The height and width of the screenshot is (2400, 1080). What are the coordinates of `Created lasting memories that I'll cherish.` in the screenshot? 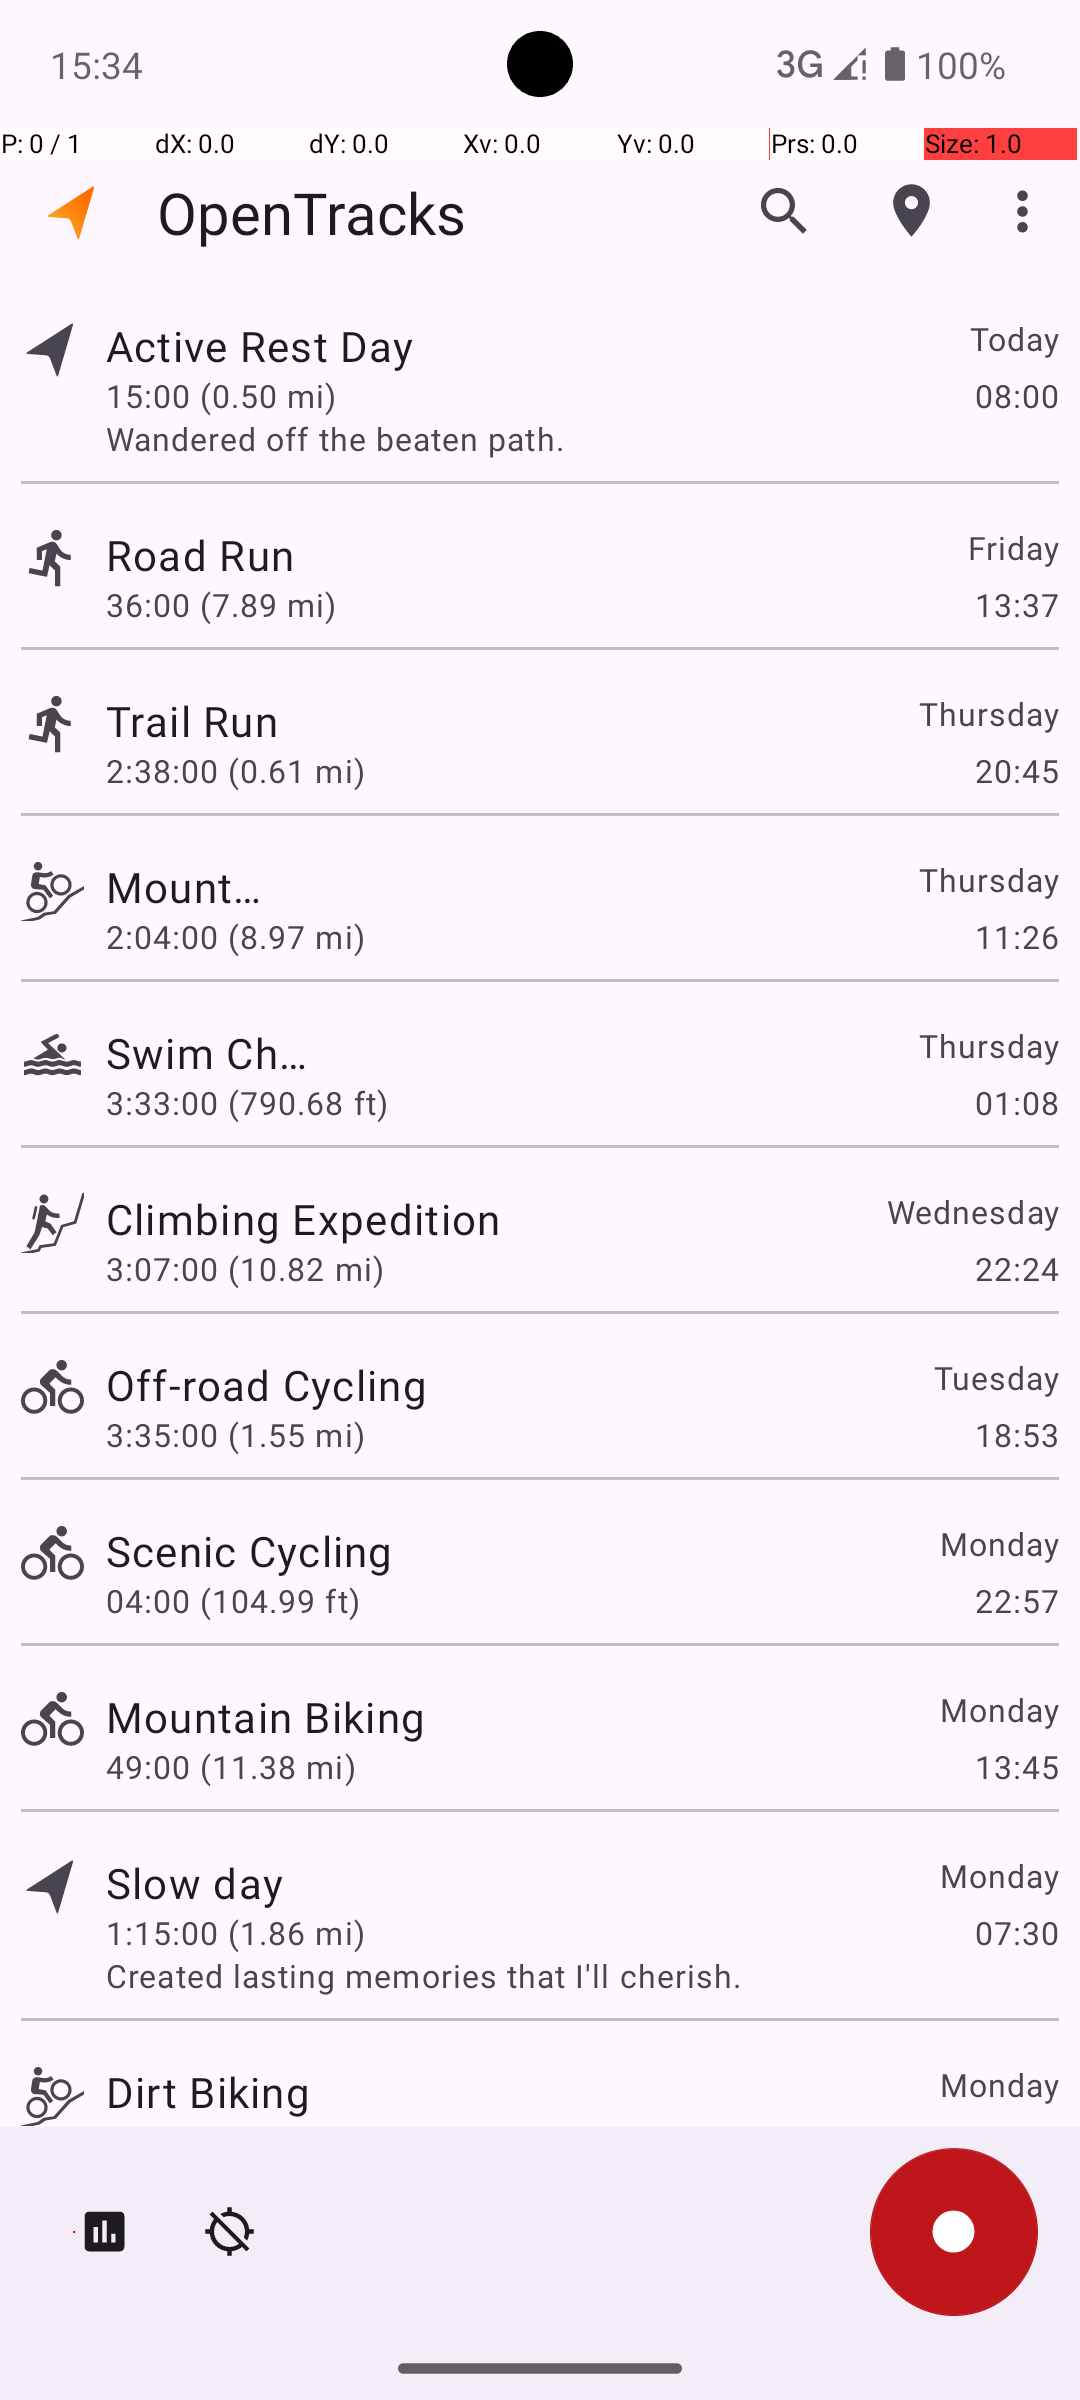 It's located at (582, 1976).